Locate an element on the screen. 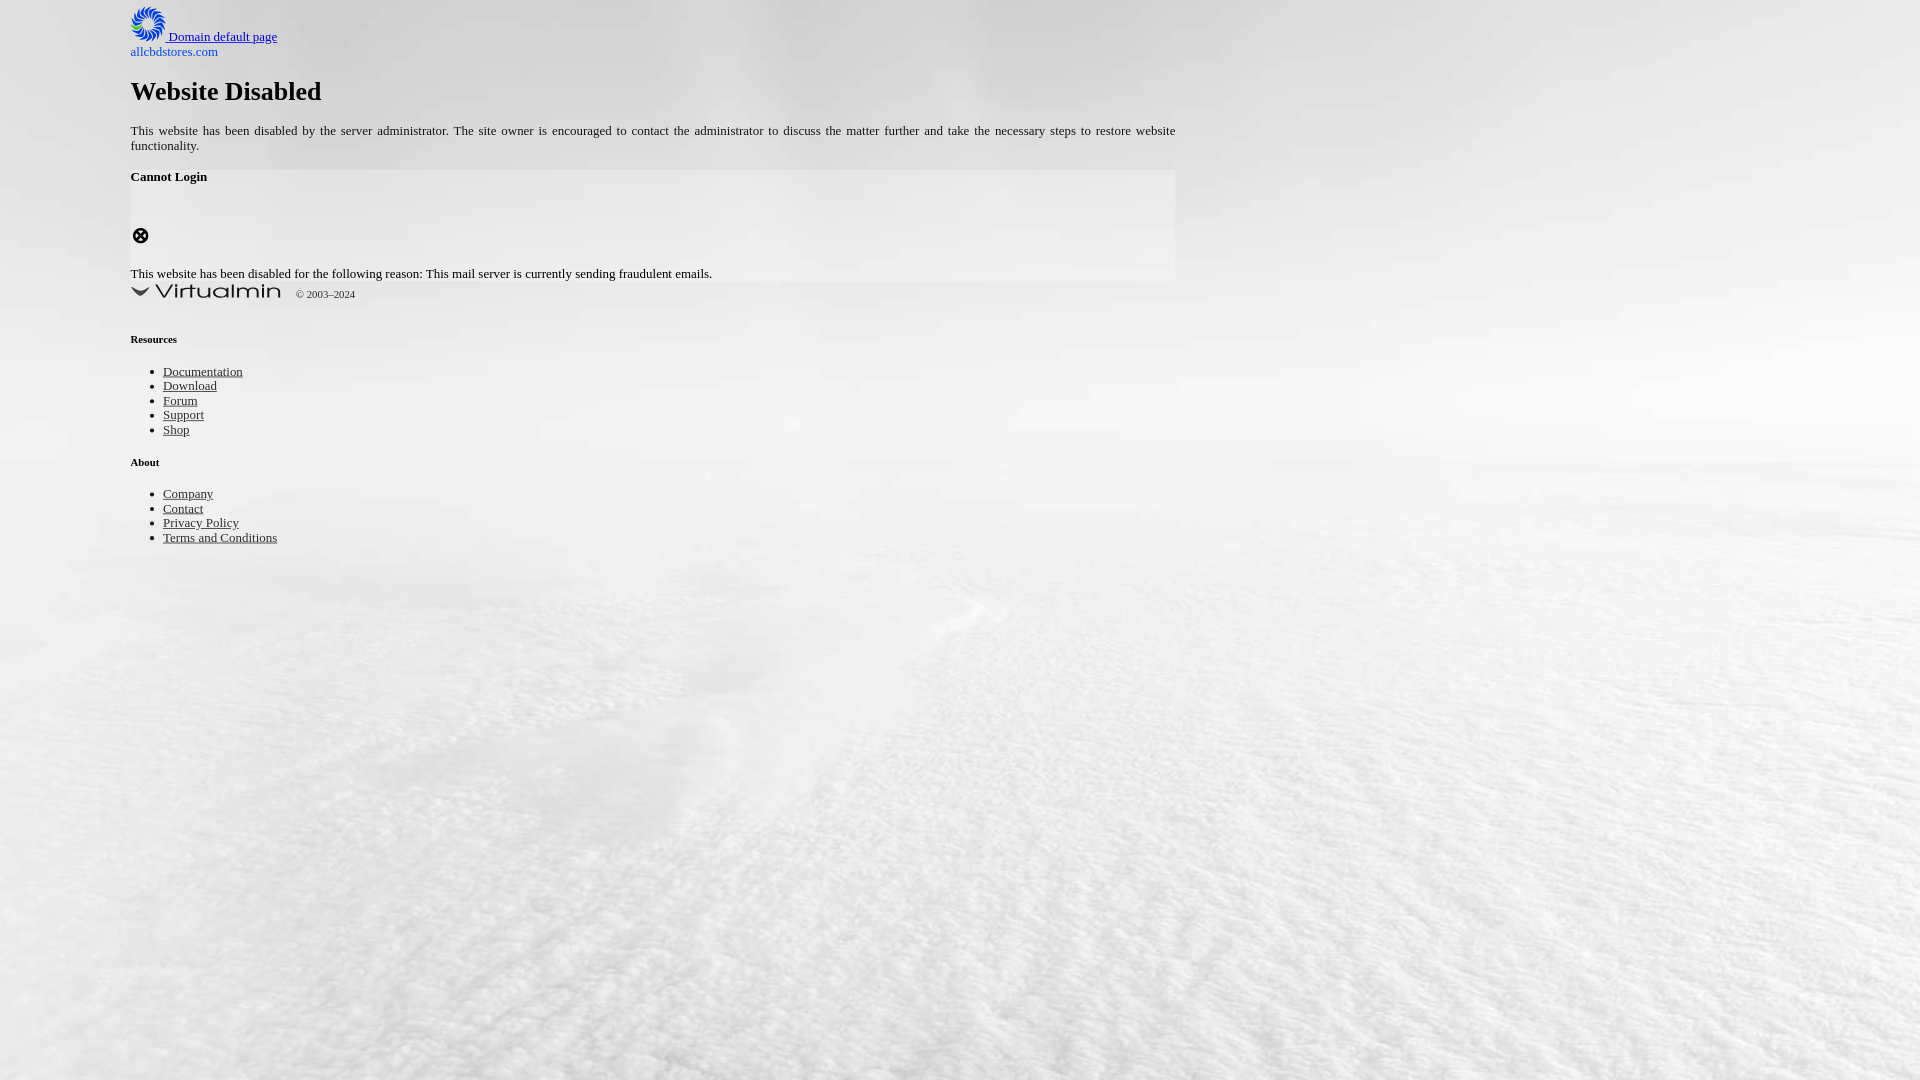 The height and width of the screenshot is (1080, 1920). RSS is located at coordinates (1288, 808).